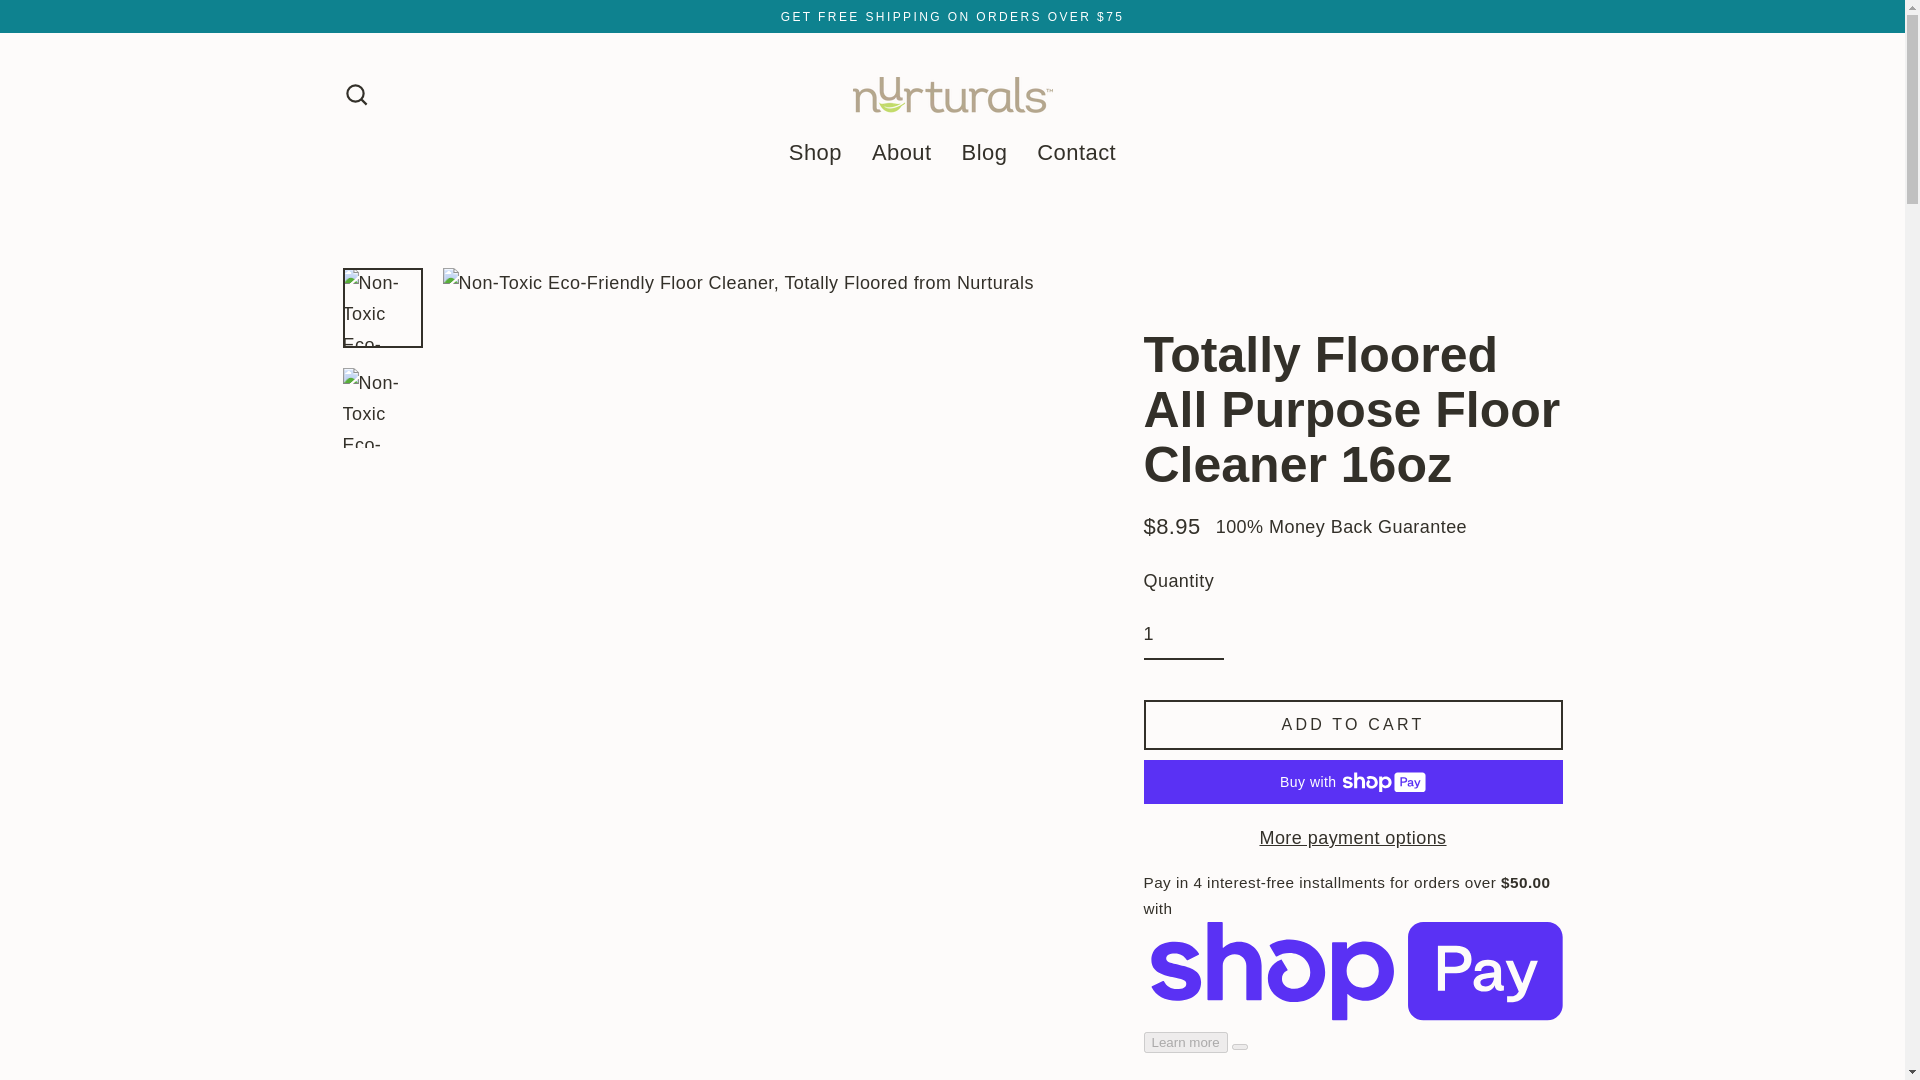 The height and width of the screenshot is (1080, 1920). What do you see at coordinates (1184, 635) in the screenshot?
I see `1` at bounding box center [1184, 635].